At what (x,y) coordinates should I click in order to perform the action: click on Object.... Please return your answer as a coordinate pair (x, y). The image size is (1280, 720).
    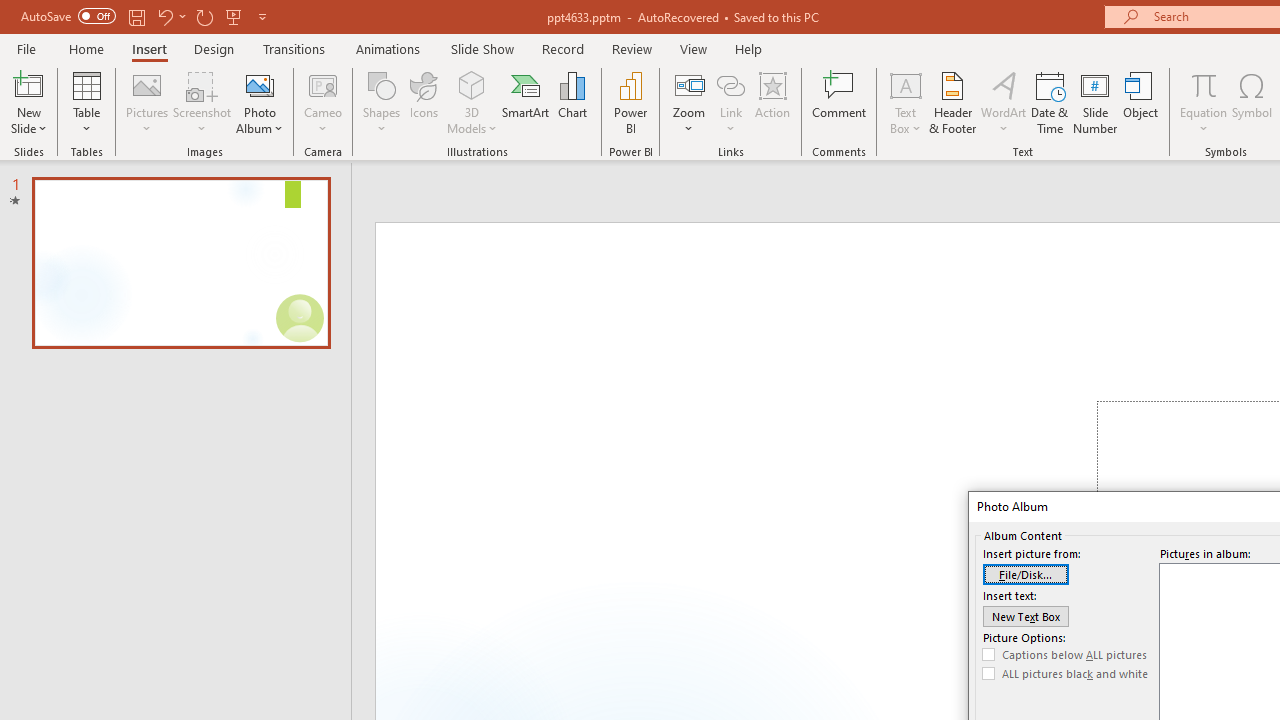
    Looking at the image, I should click on (1141, 102).